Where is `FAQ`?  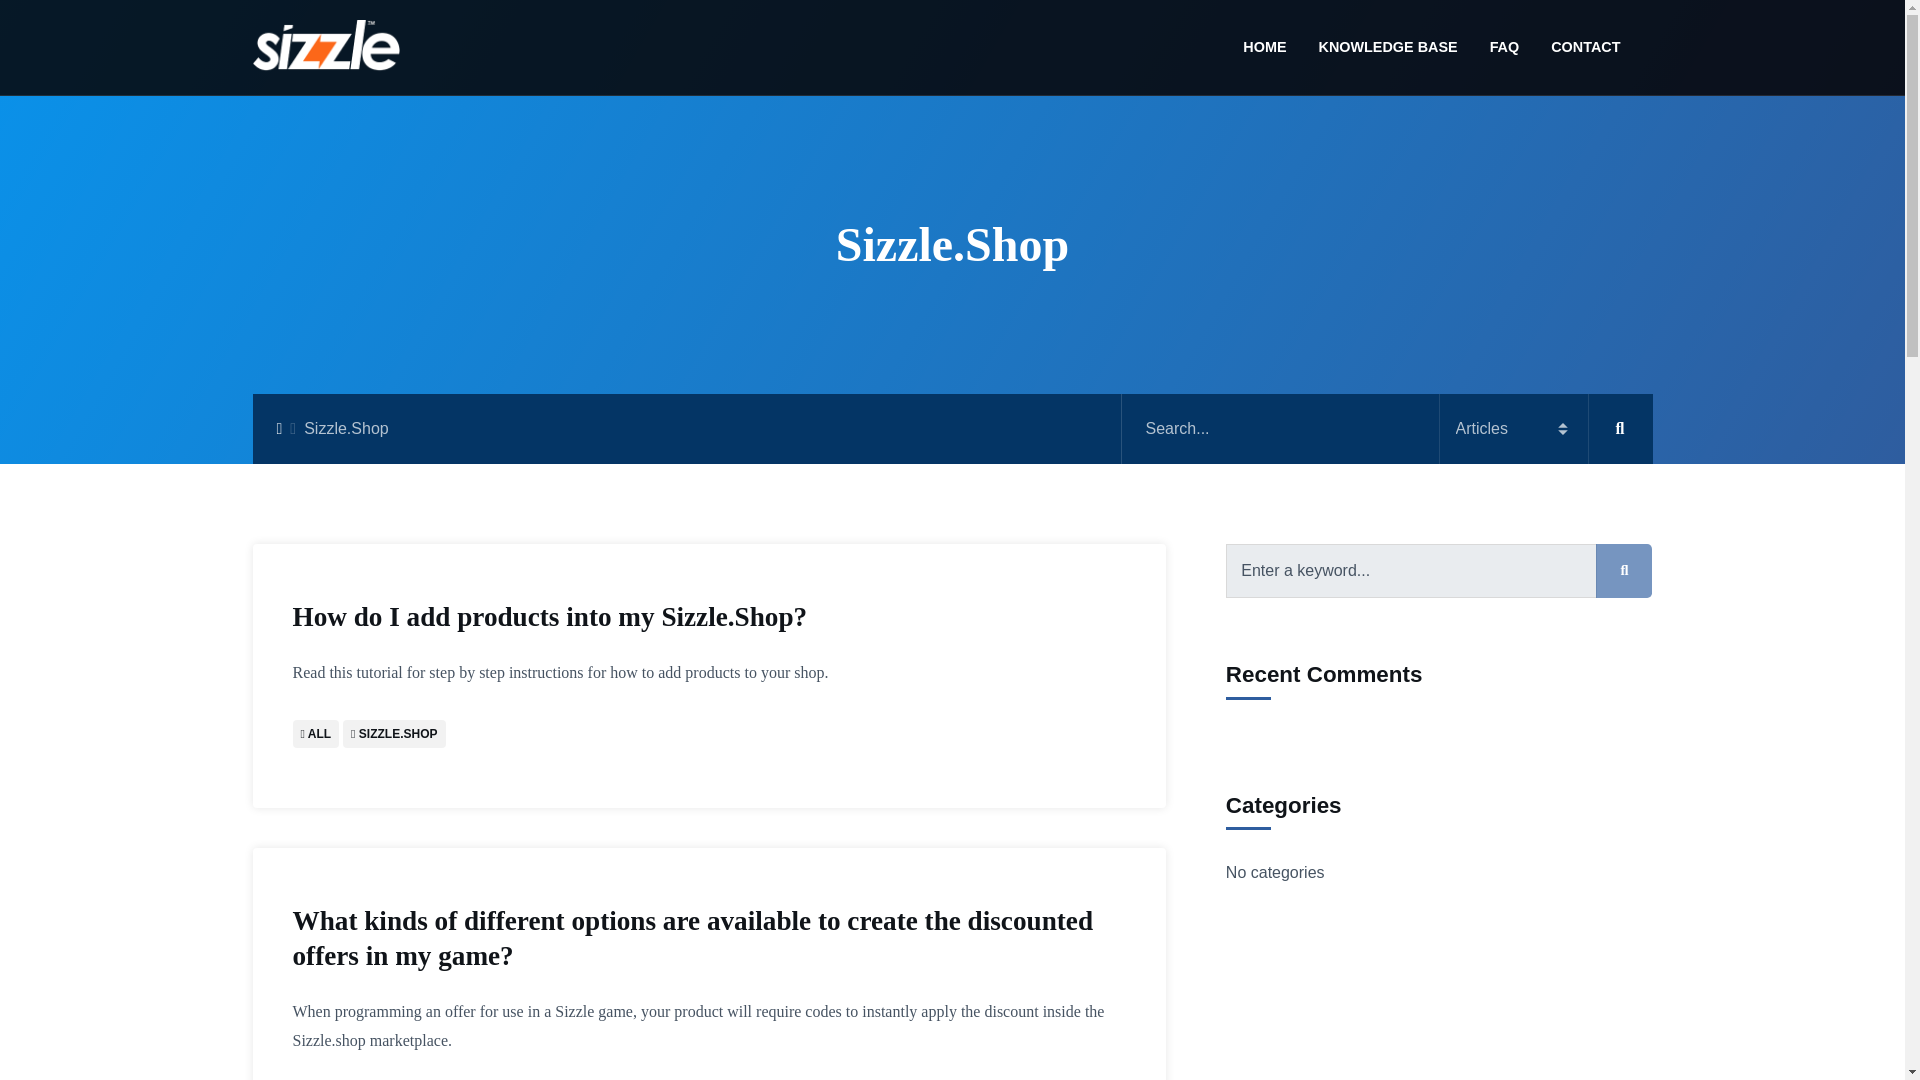
FAQ is located at coordinates (1505, 48).